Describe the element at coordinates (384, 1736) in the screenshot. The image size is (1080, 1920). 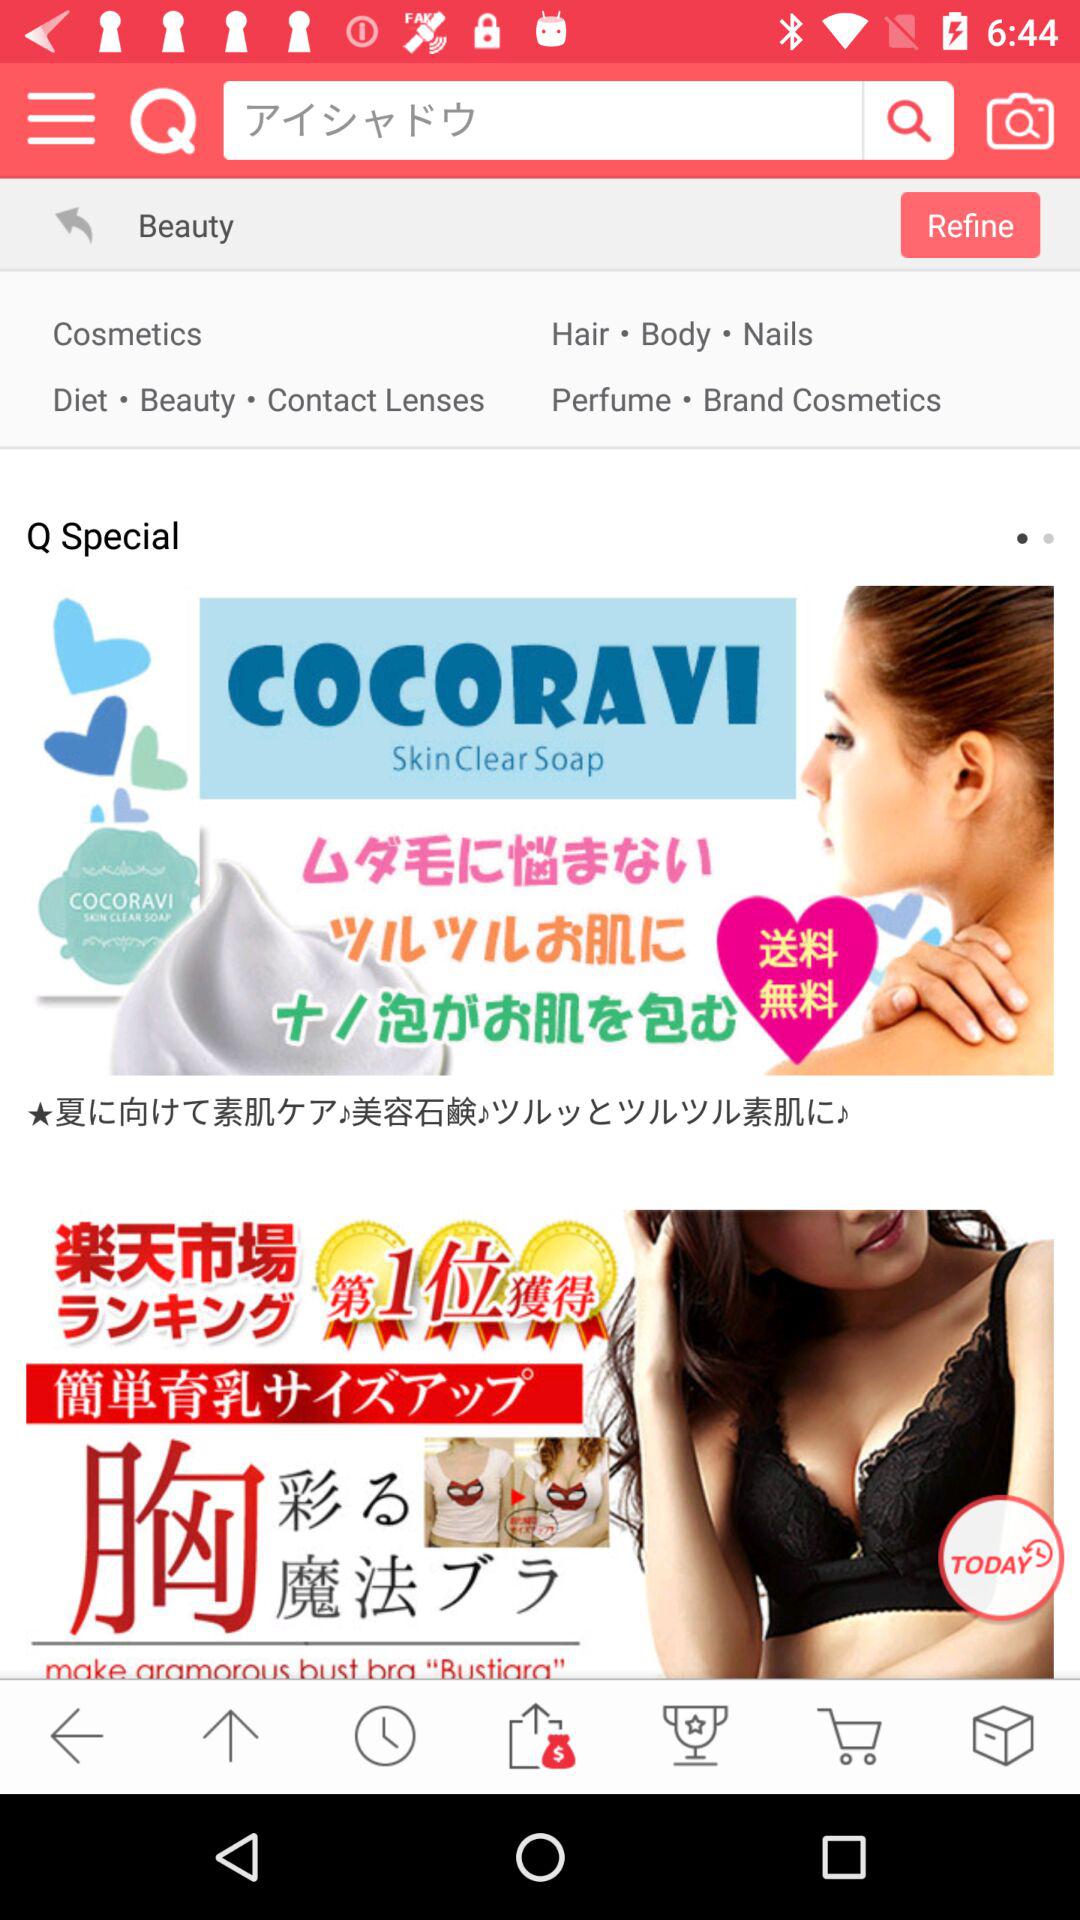
I see `click on clock icon` at that location.